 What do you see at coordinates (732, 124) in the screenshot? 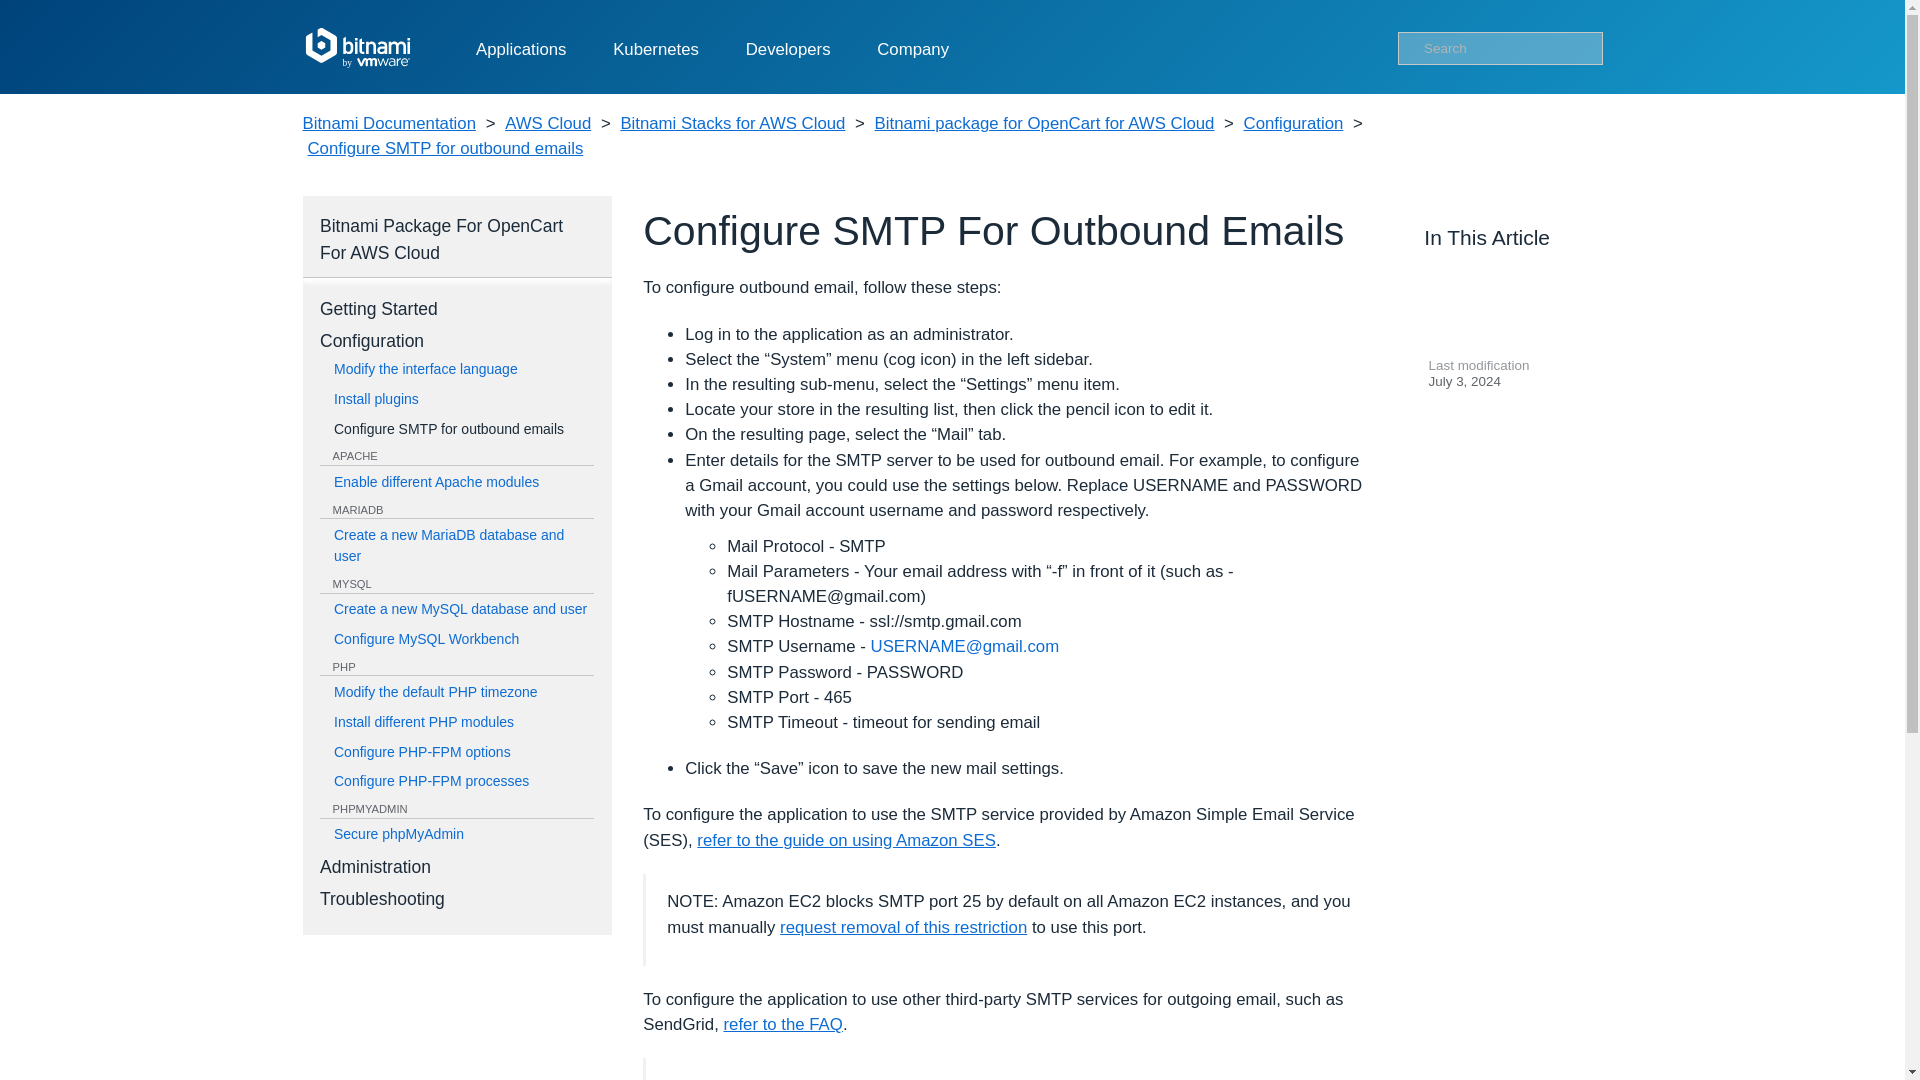
I see `Bitnami Stacks for AWS Cloud` at bounding box center [732, 124].